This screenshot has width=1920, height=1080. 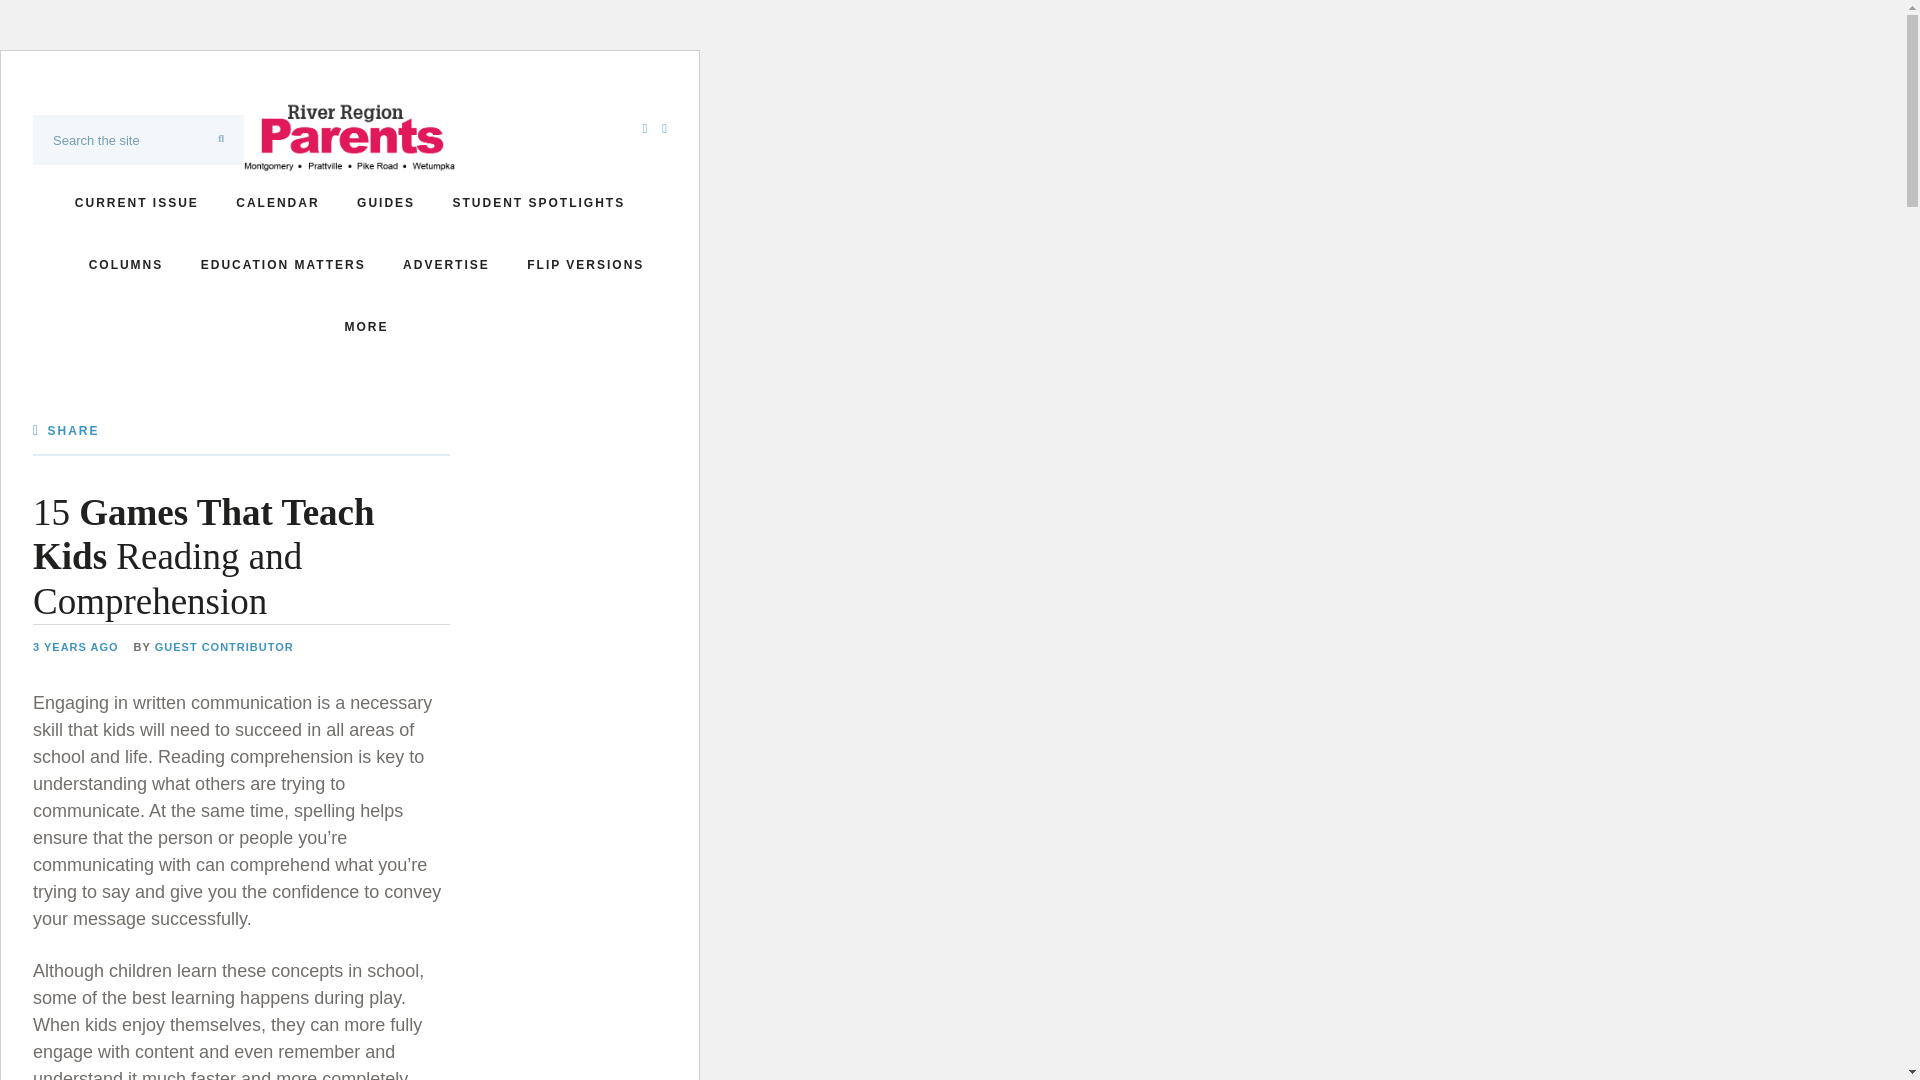 I want to click on GUIDES, so click(x=386, y=202).